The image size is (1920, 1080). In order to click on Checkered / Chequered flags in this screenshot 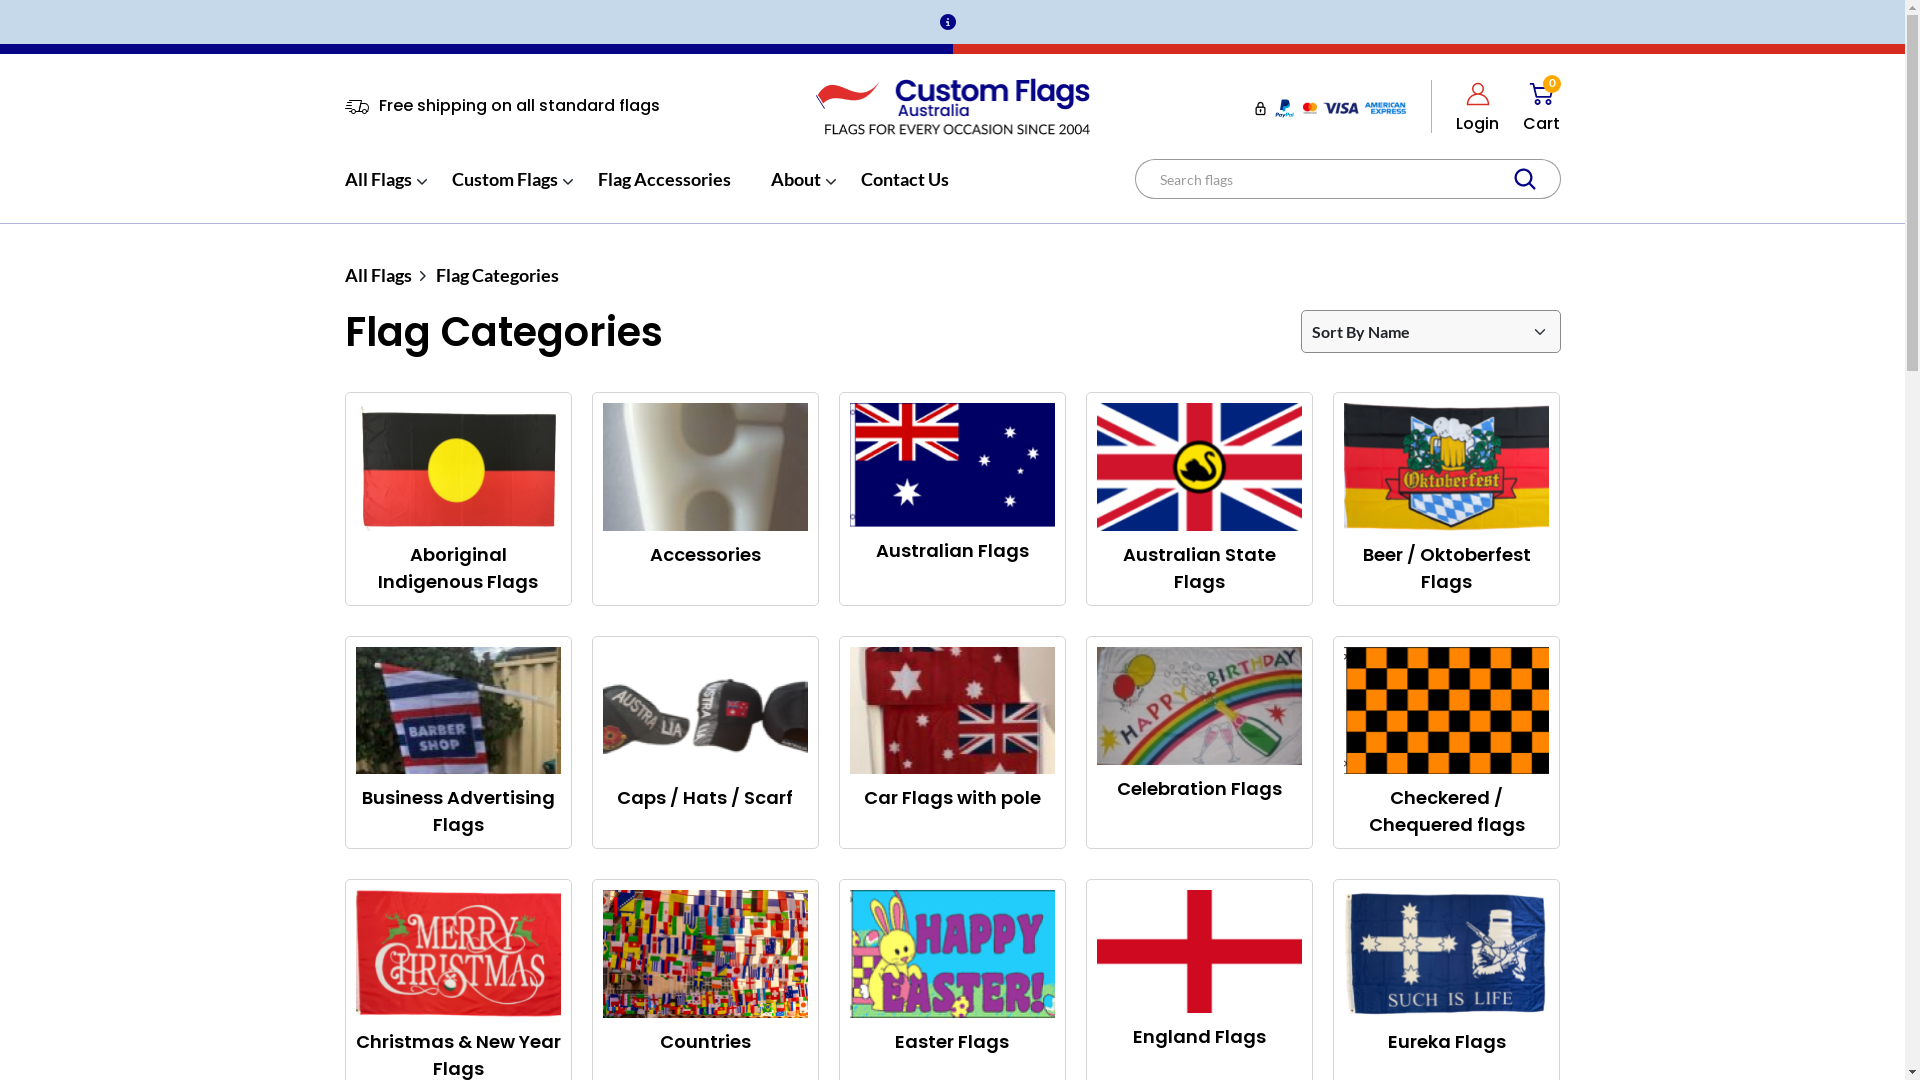, I will do `click(1446, 743)`.